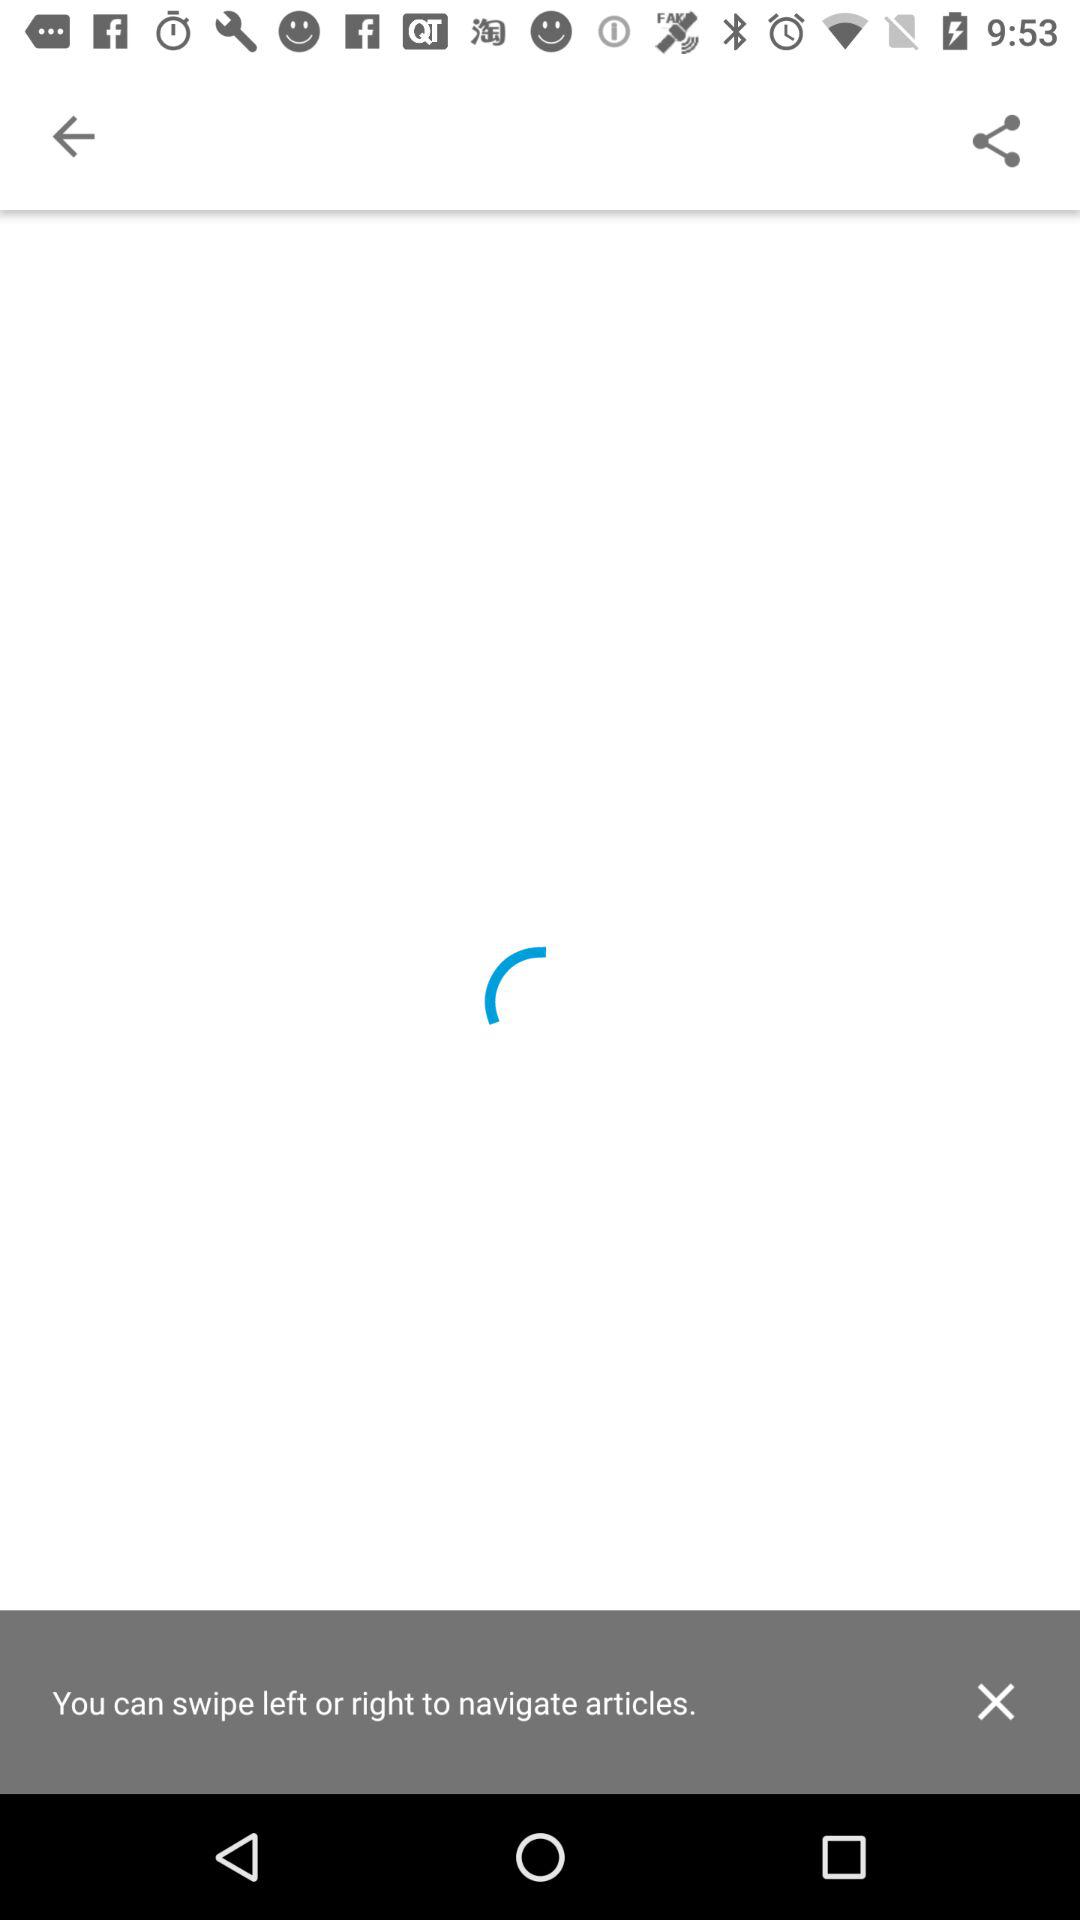  Describe the element at coordinates (73, 136) in the screenshot. I see `turn on the icon at the top left corner` at that location.